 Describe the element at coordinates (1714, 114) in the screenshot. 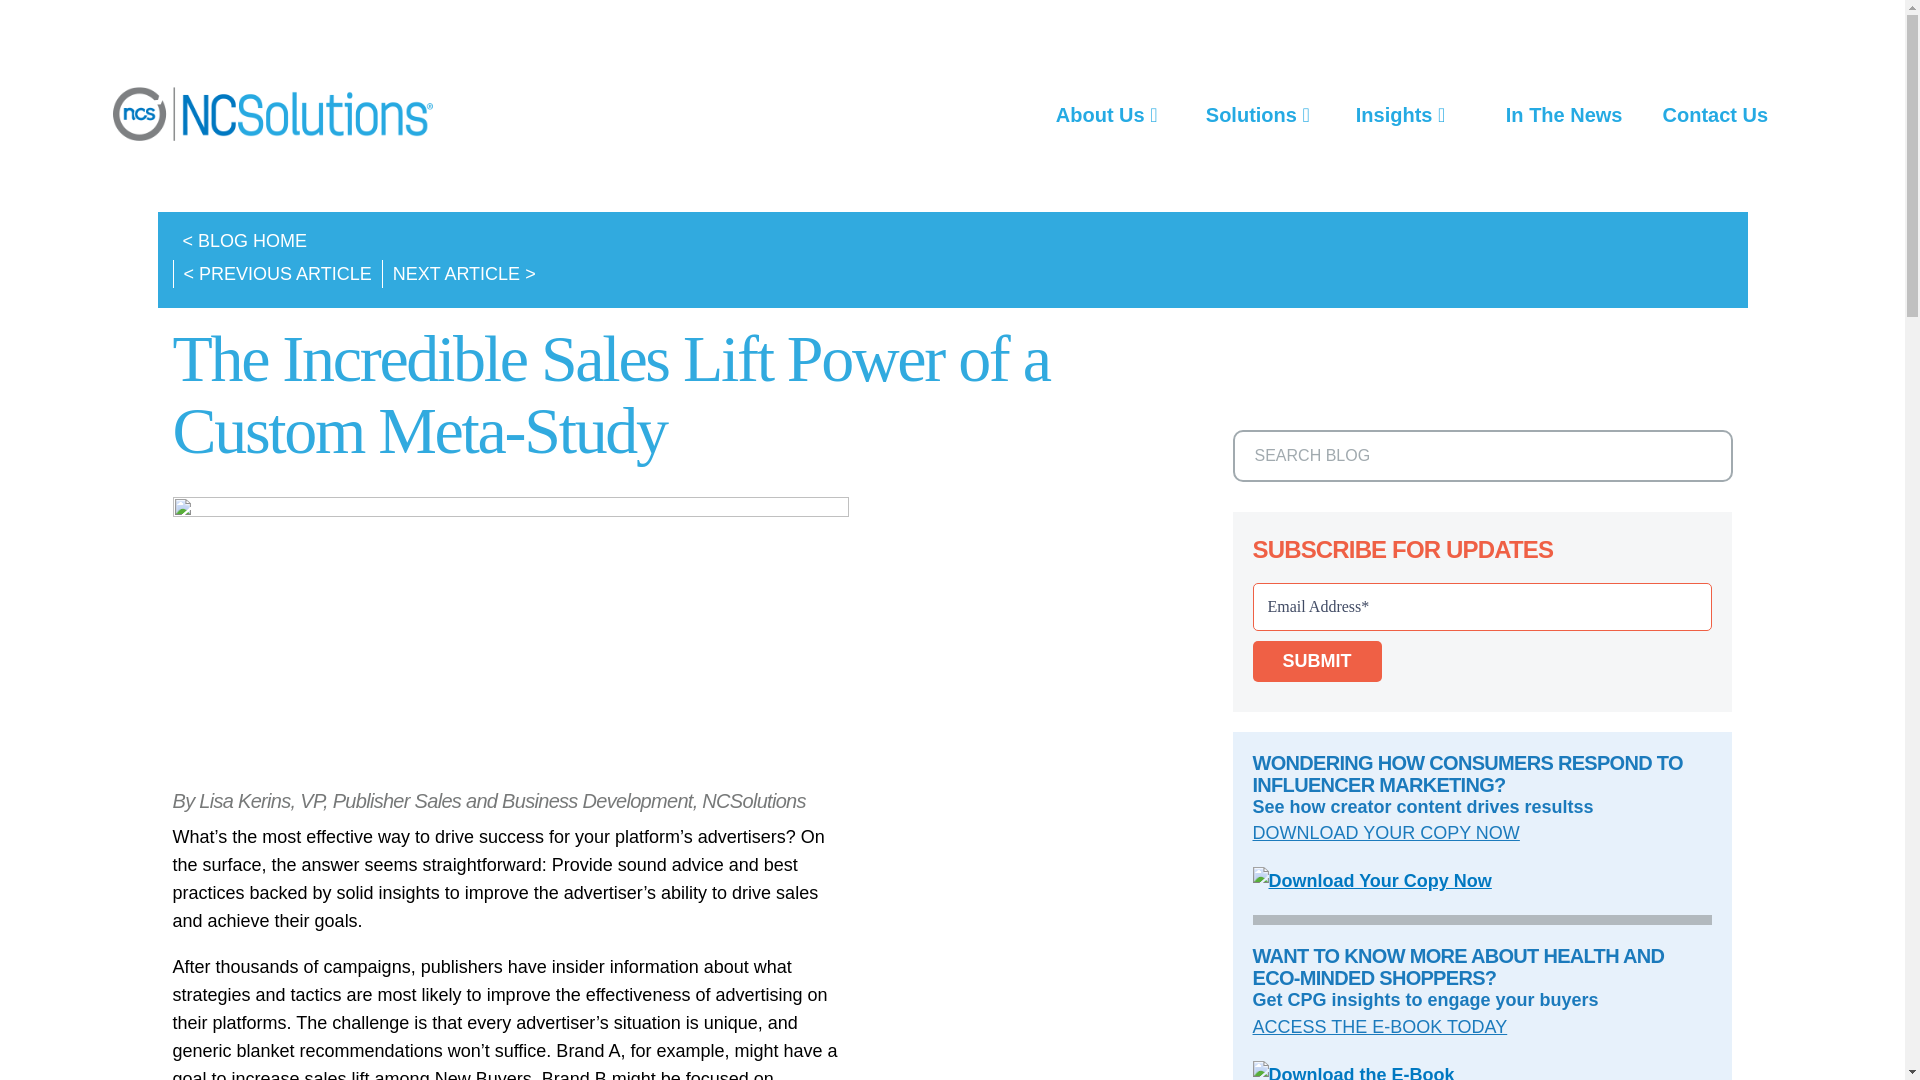

I see `Contact Us` at that location.